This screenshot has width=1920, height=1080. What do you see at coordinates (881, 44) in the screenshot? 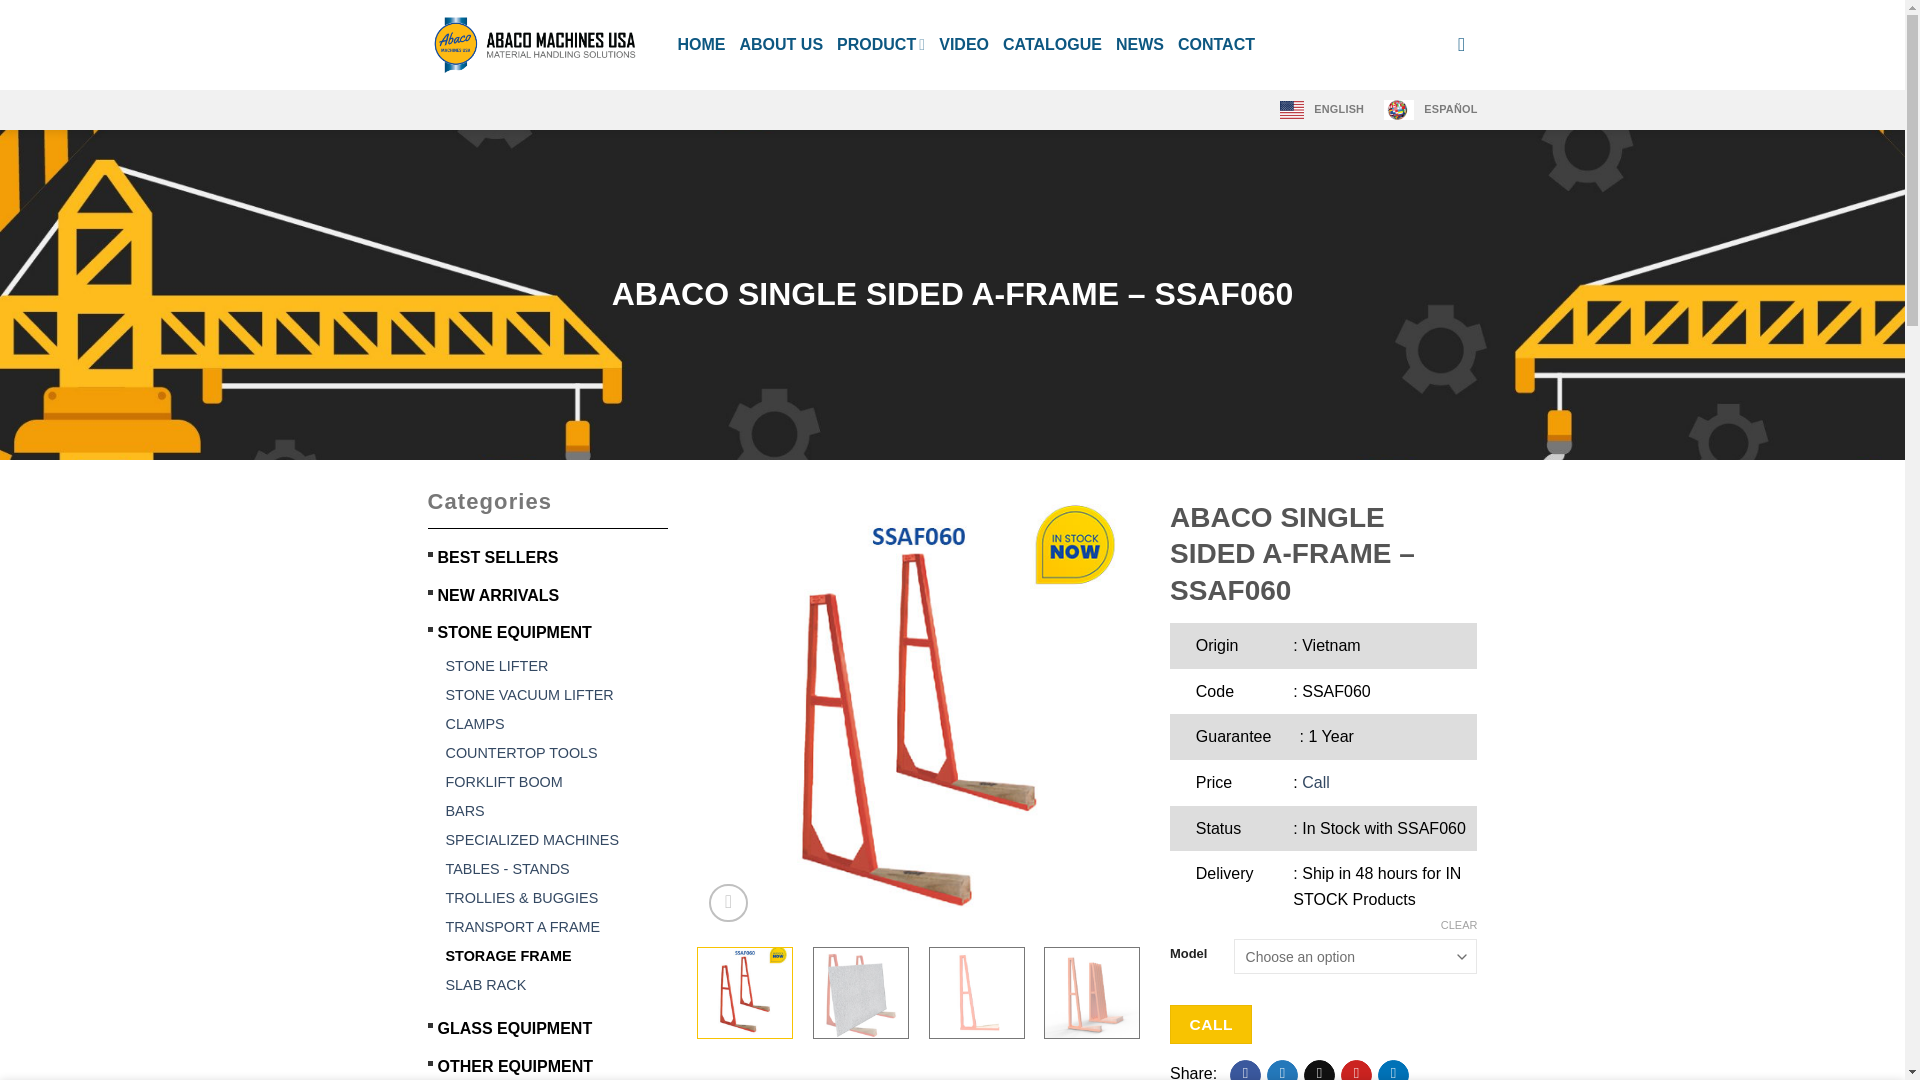
I see `PRODUCT` at bounding box center [881, 44].